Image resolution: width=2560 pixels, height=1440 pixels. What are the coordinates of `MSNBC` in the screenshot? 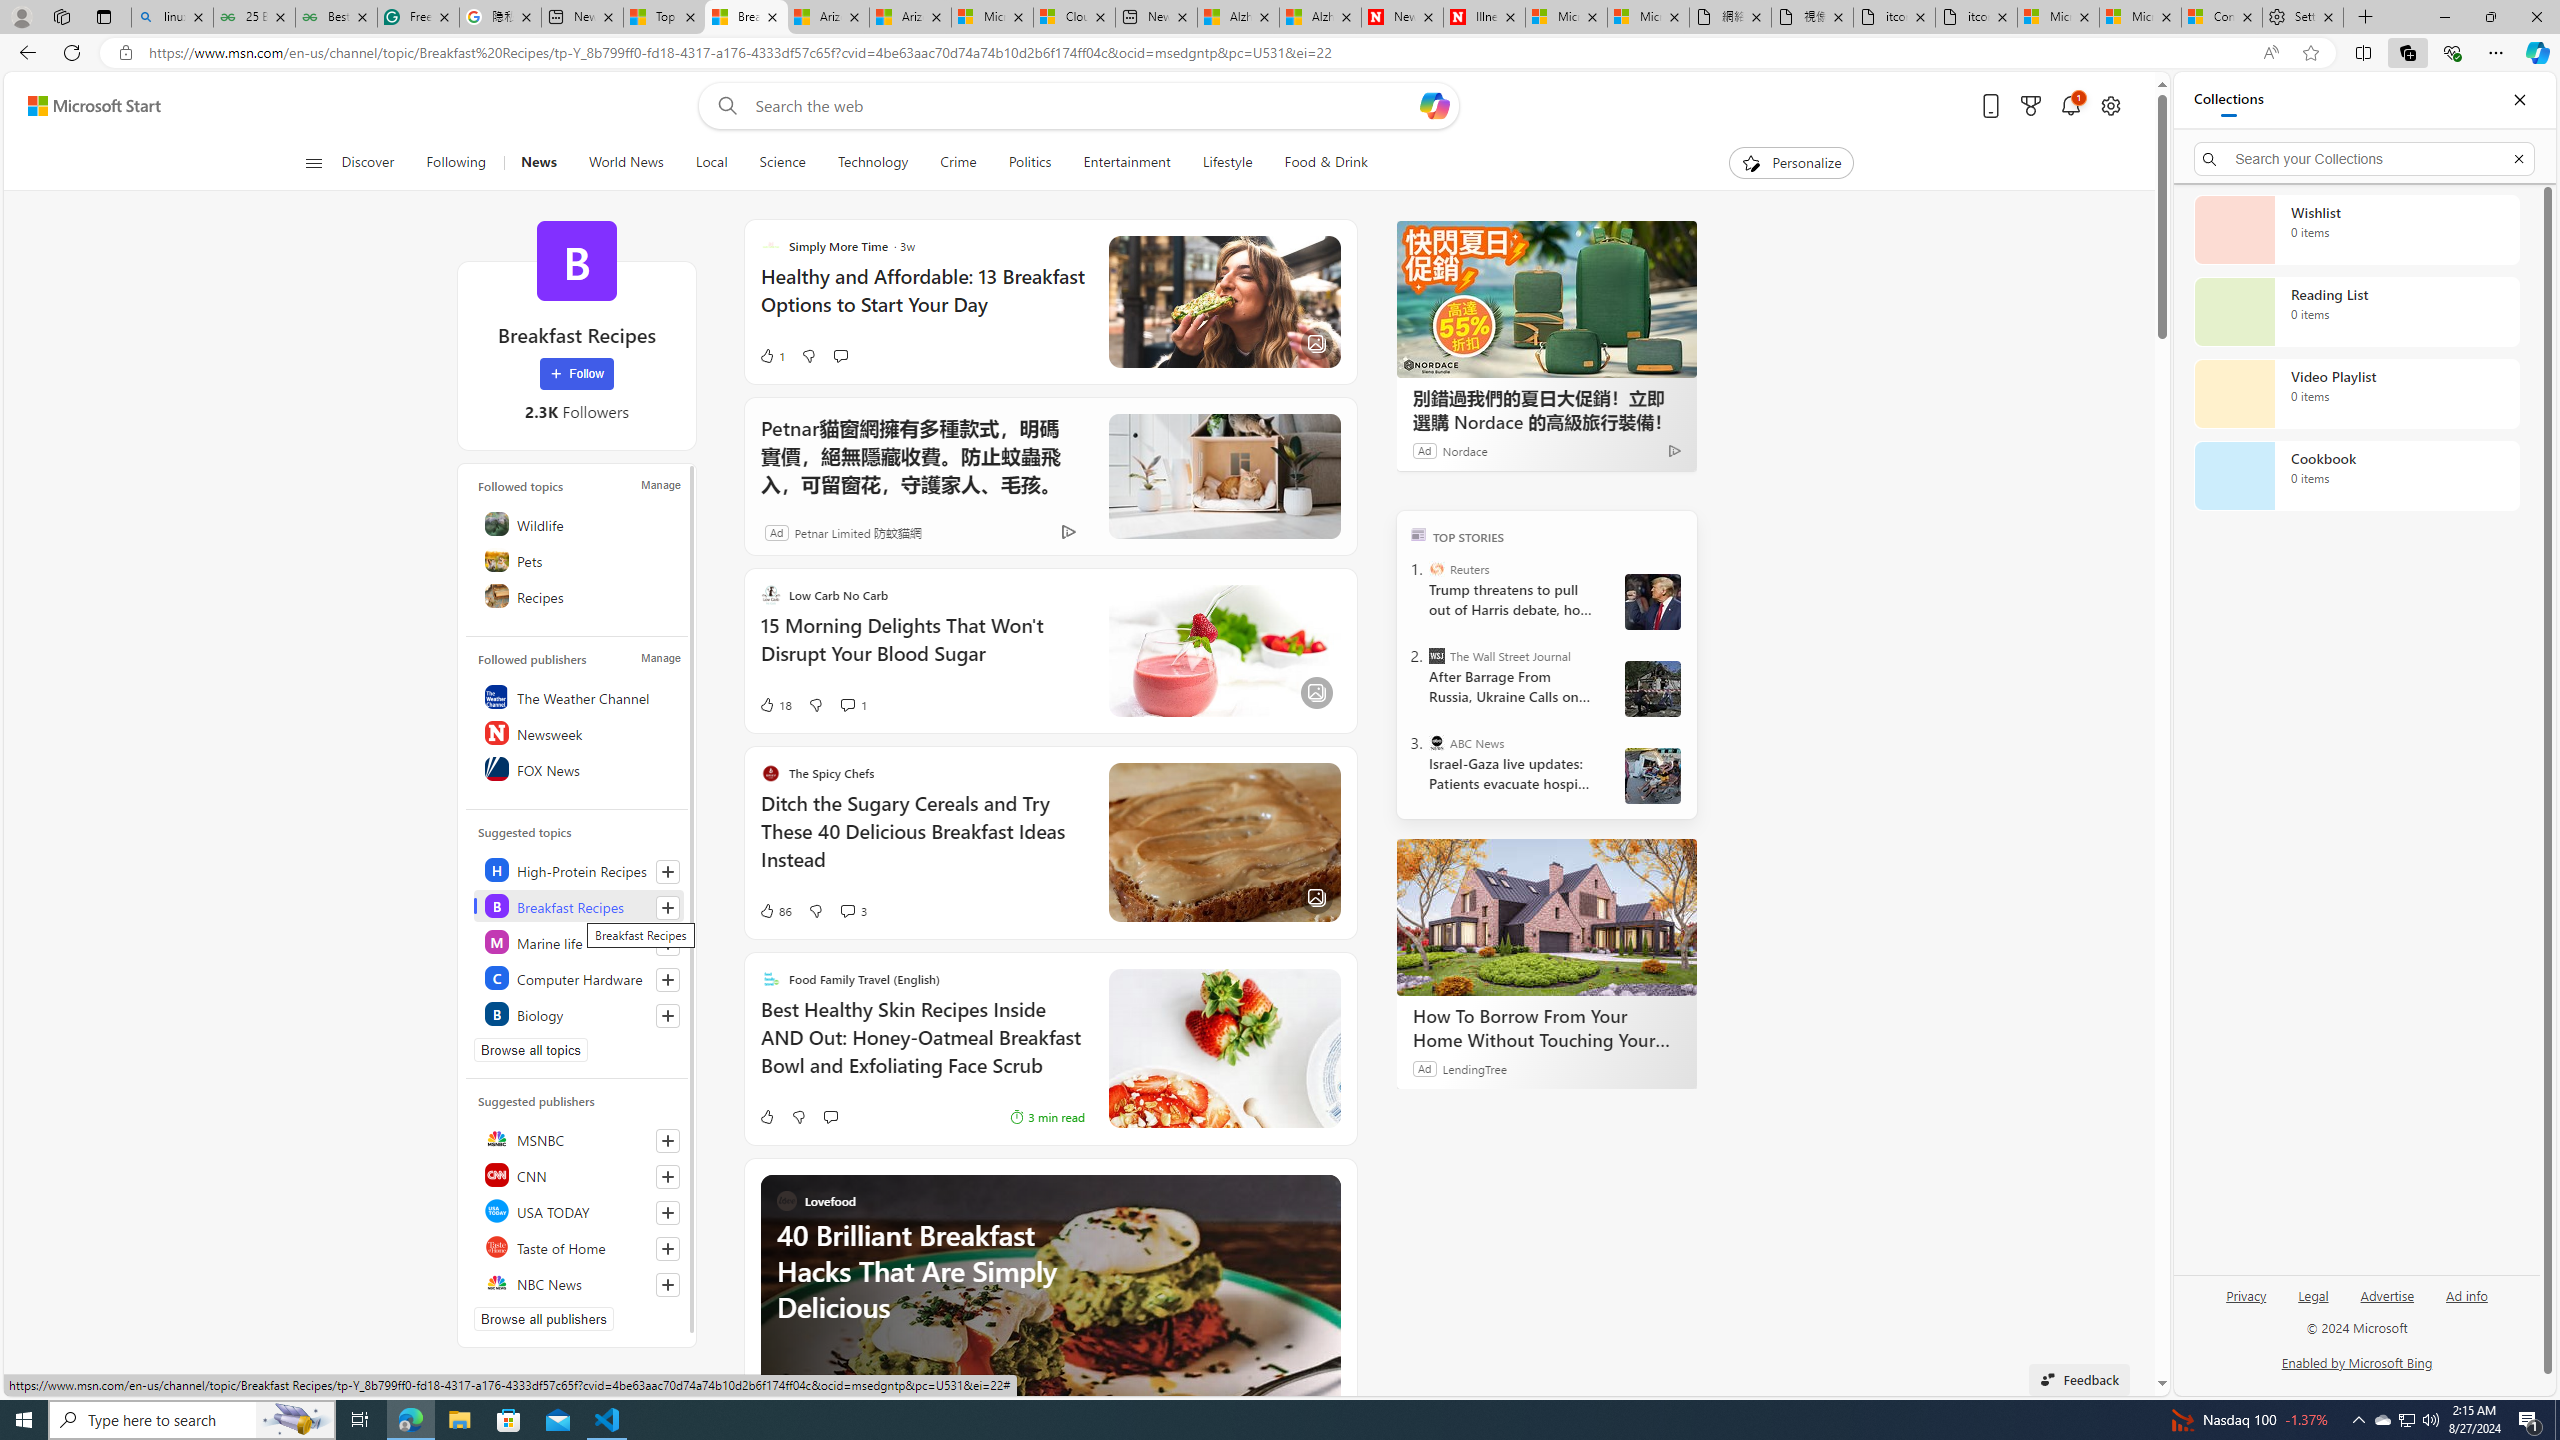 It's located at (578, 1138).